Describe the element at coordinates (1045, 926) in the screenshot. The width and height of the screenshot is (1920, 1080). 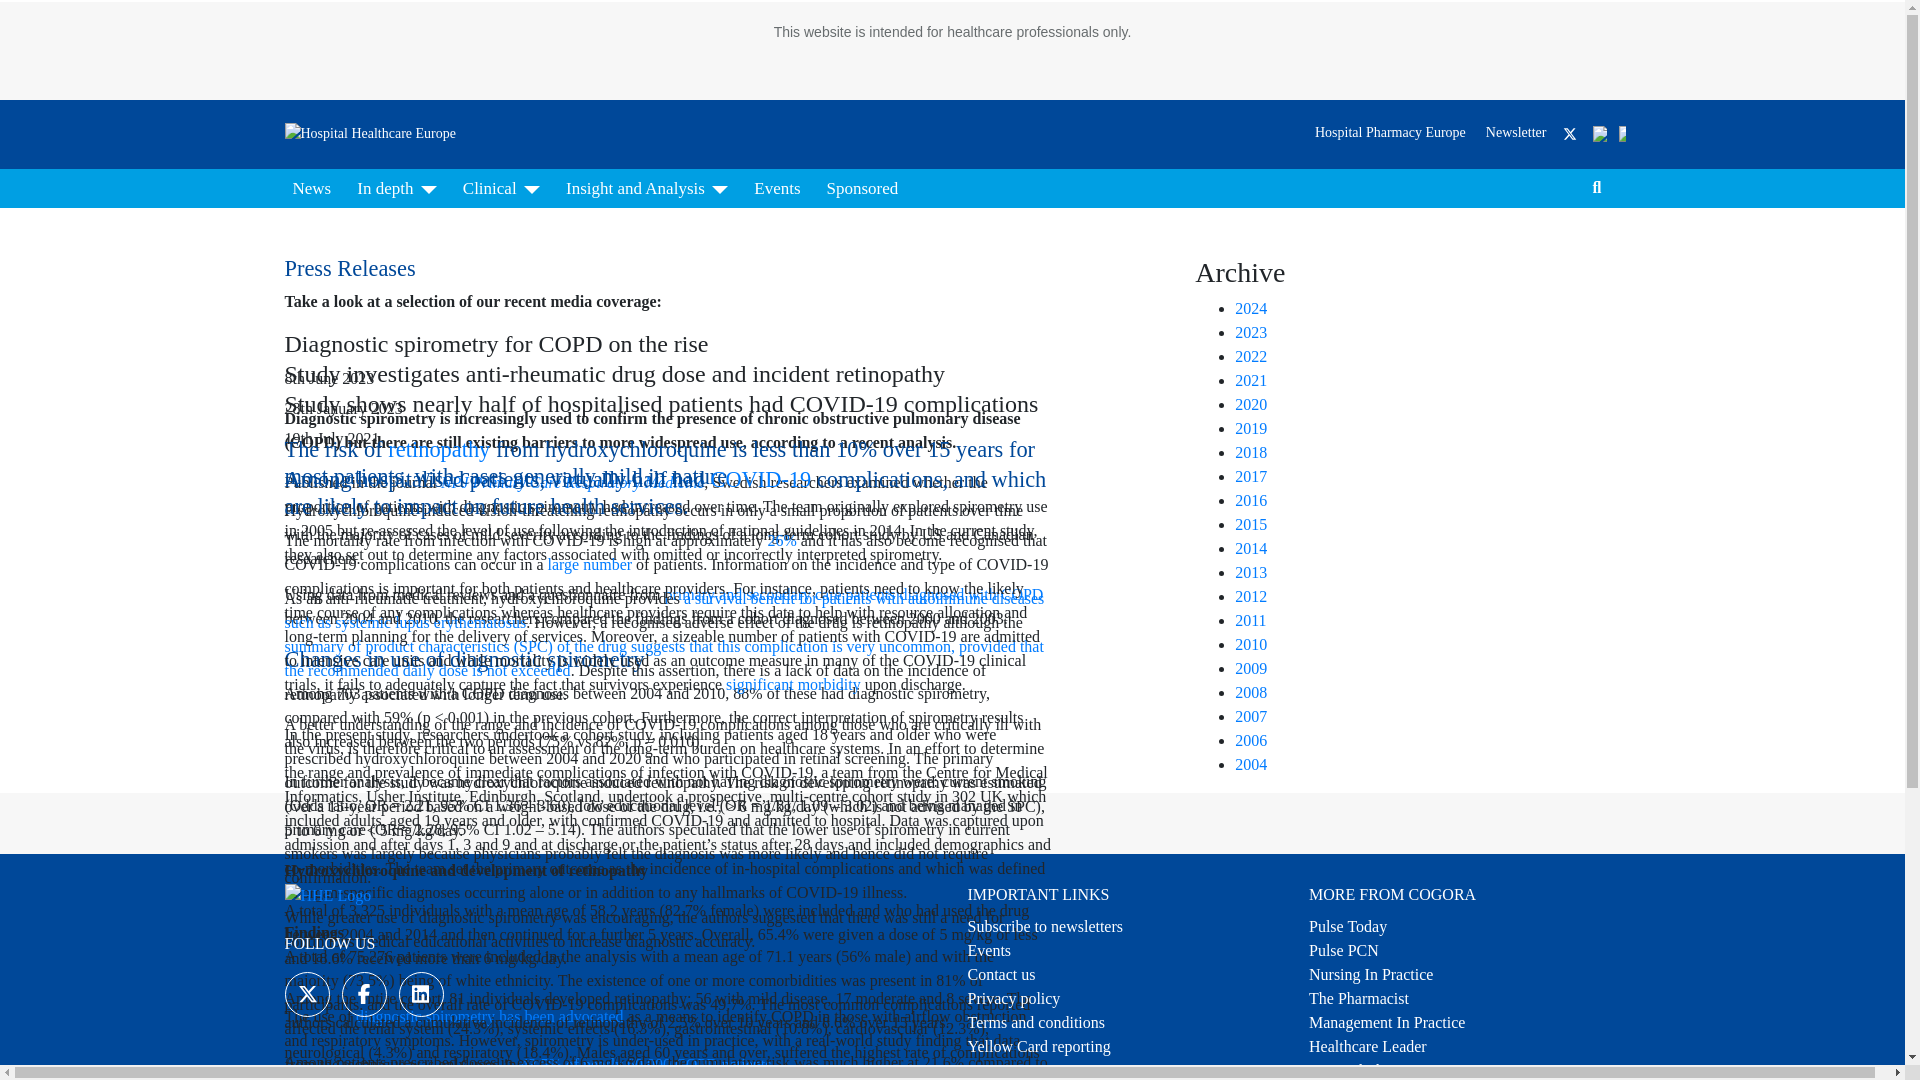
I see `Subscribe to newsletters` at that location.